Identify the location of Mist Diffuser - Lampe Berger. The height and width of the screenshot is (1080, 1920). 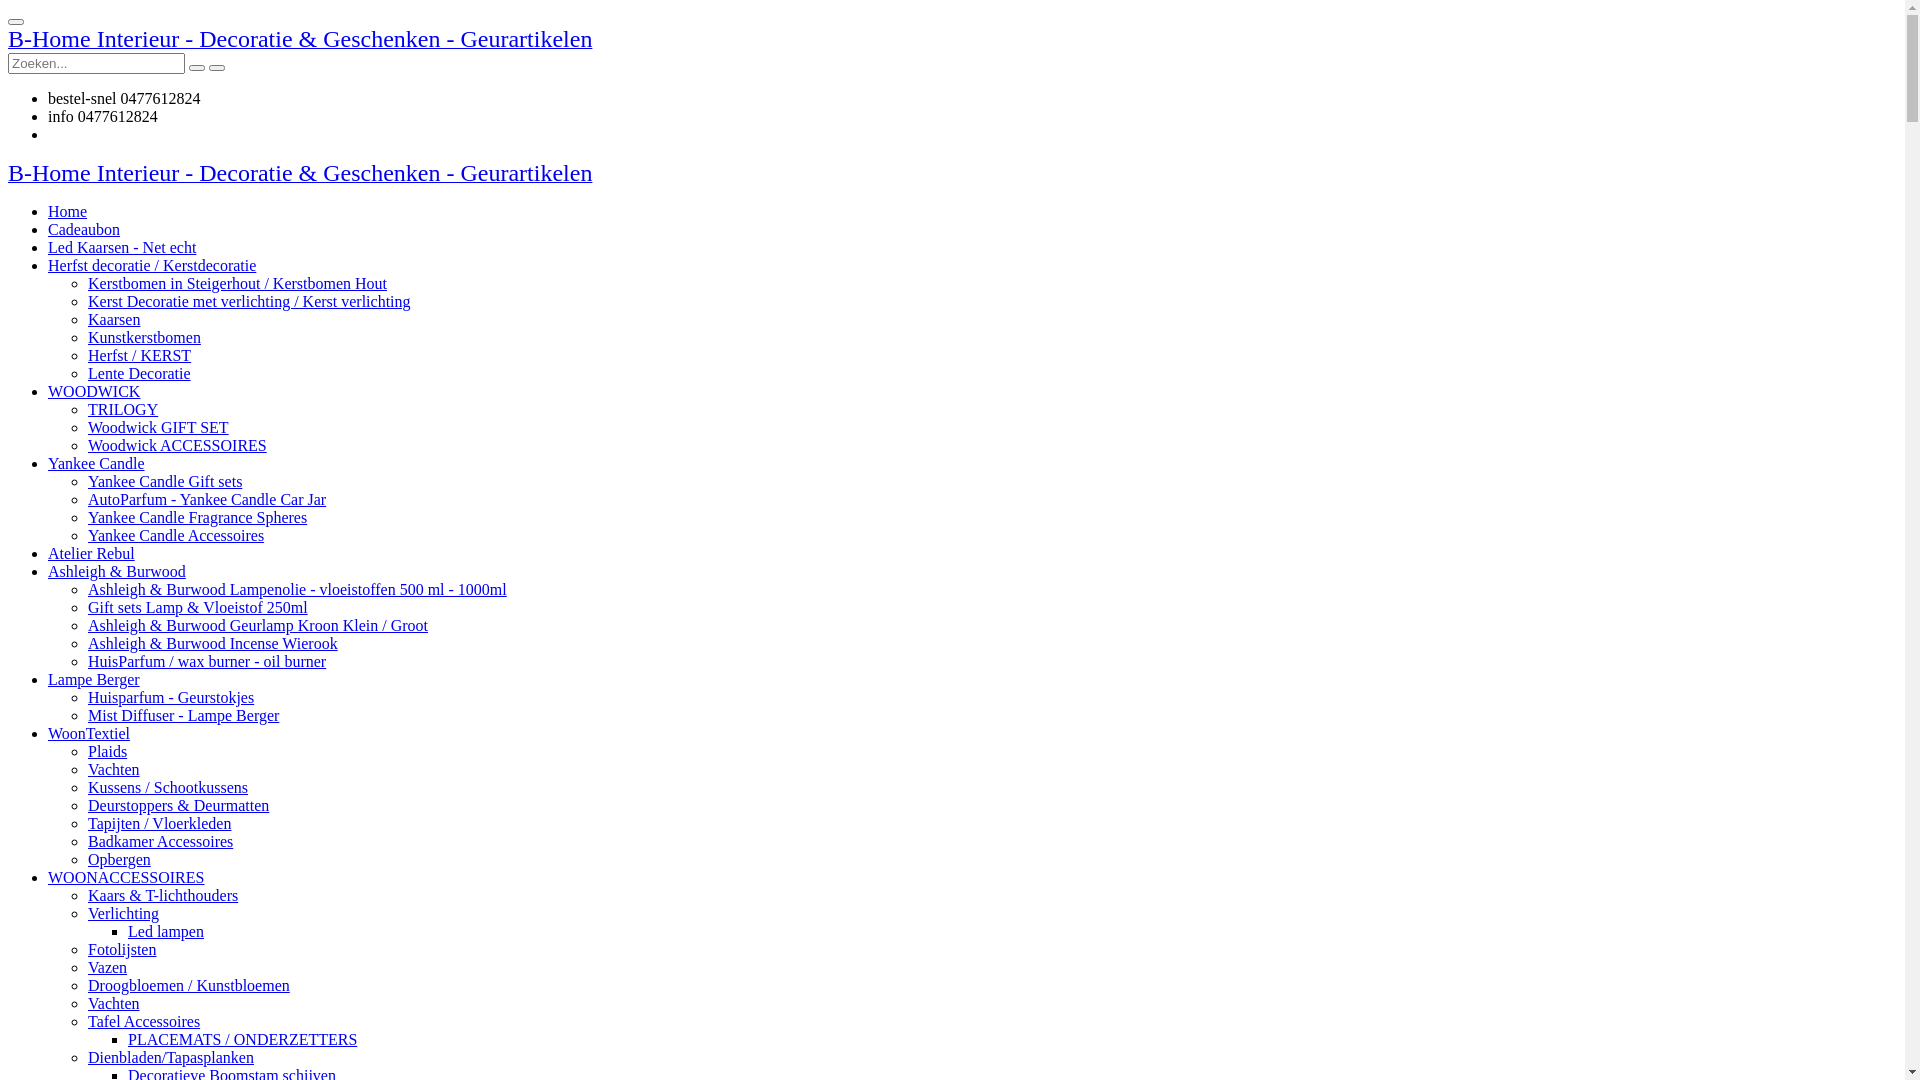
(184, 716).